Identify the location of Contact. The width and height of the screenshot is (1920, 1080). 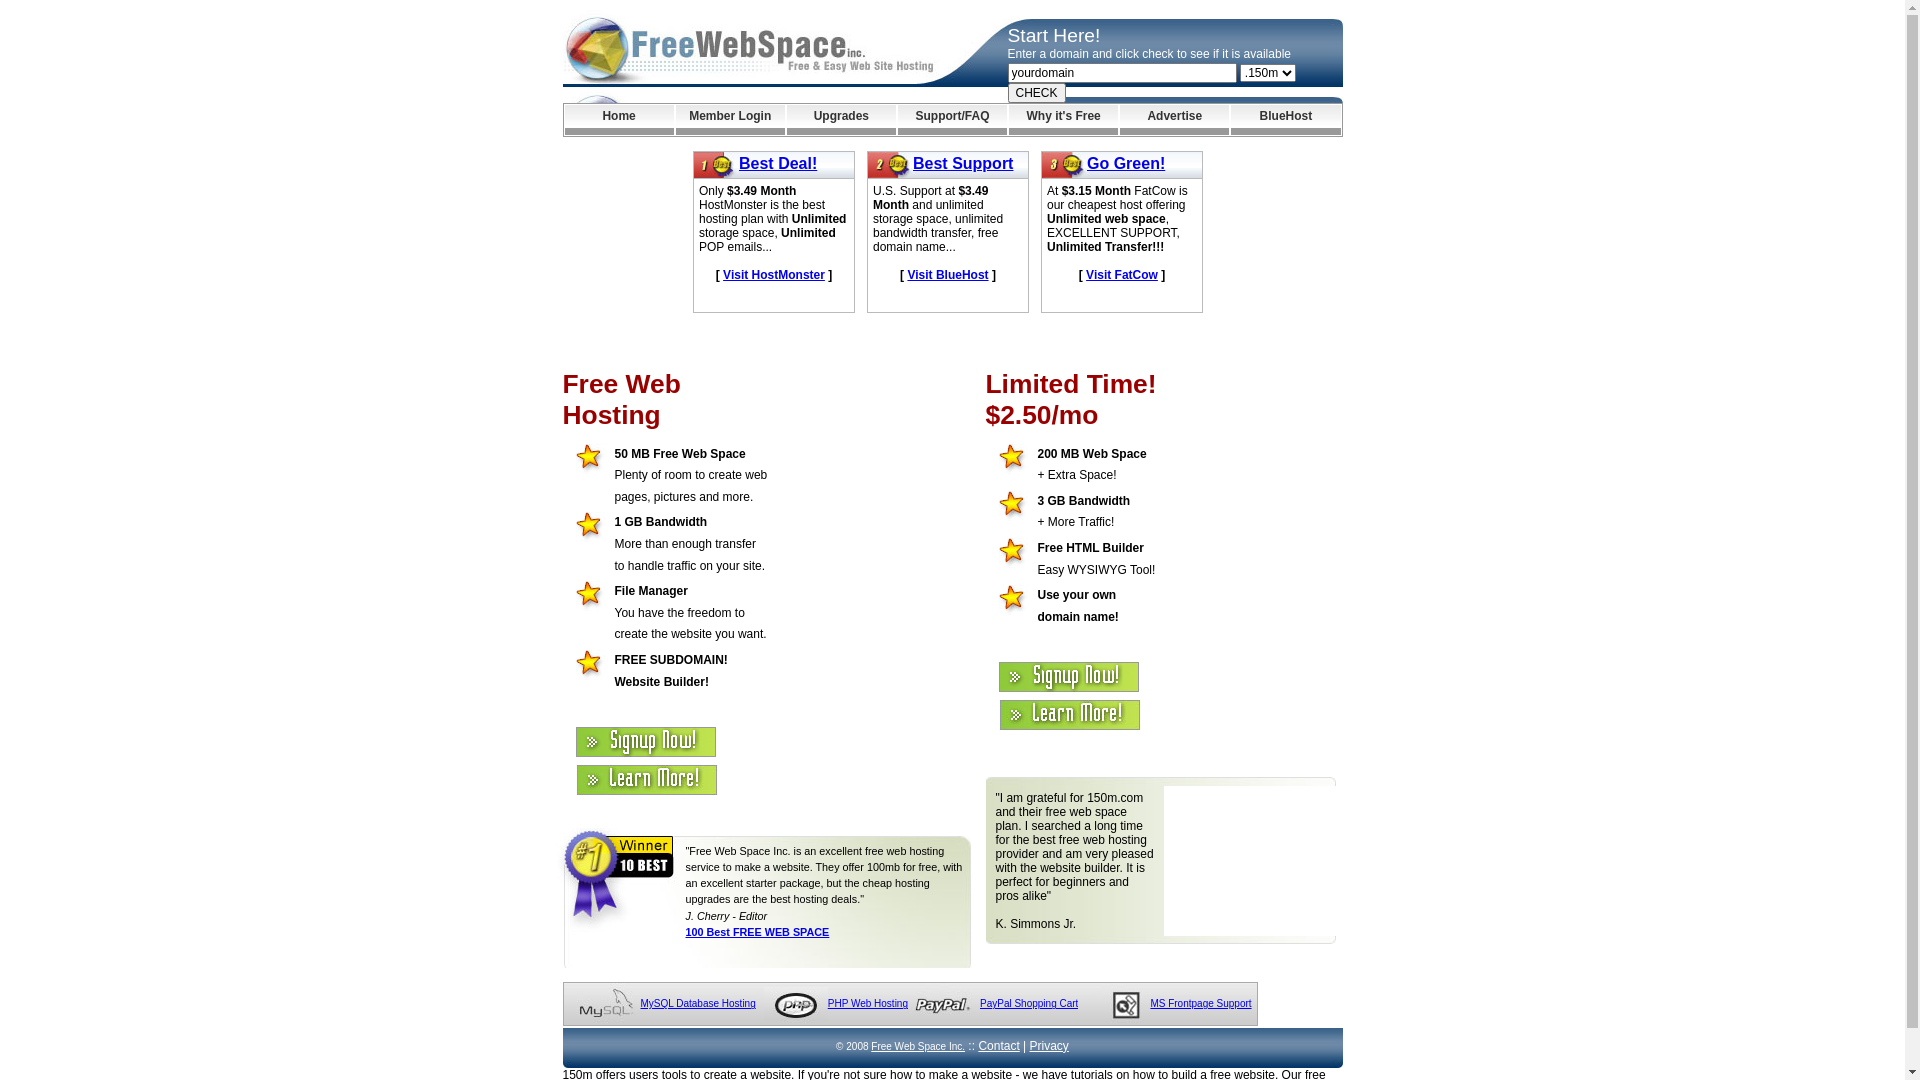
(998, 1046).